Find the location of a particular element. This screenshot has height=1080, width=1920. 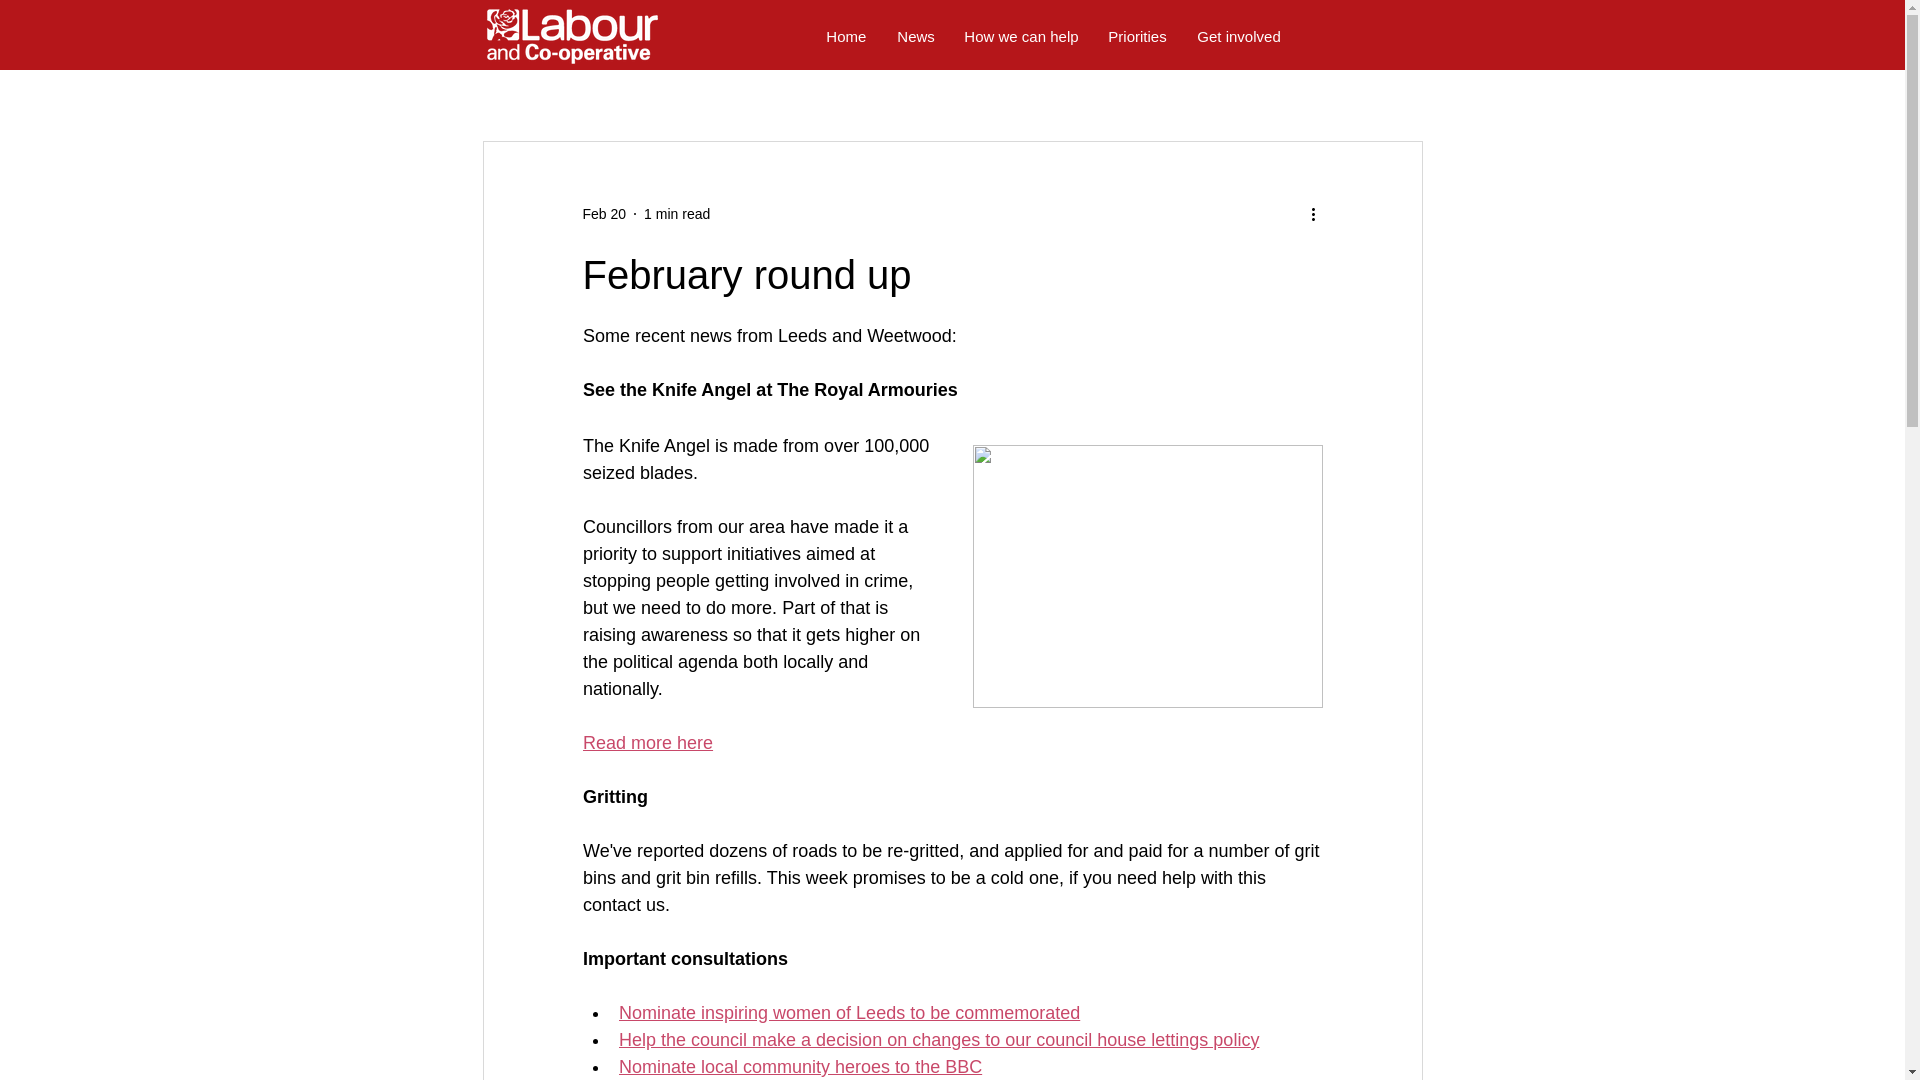

Feb 20 is located at coordinates (603, 214).